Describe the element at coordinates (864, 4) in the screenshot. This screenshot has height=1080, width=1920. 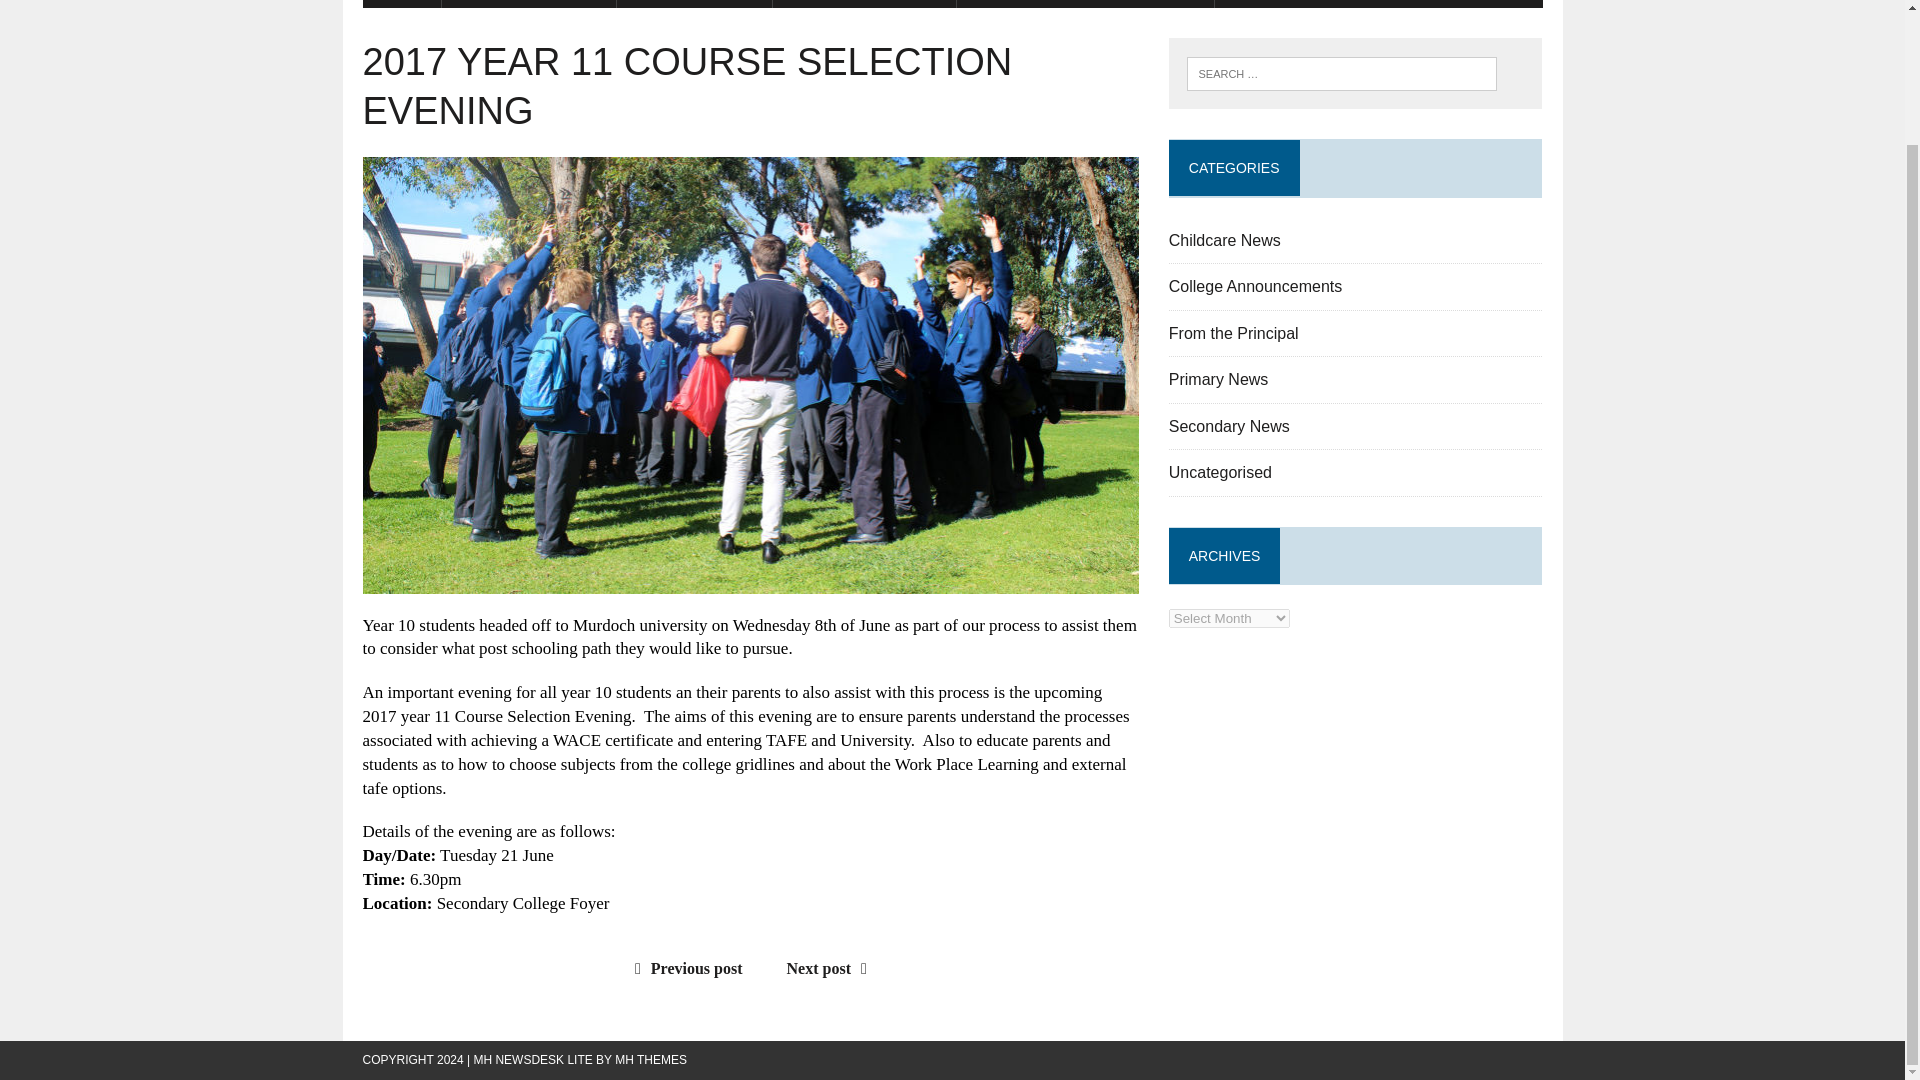
I see `SECONDARY NEWS` at that location.